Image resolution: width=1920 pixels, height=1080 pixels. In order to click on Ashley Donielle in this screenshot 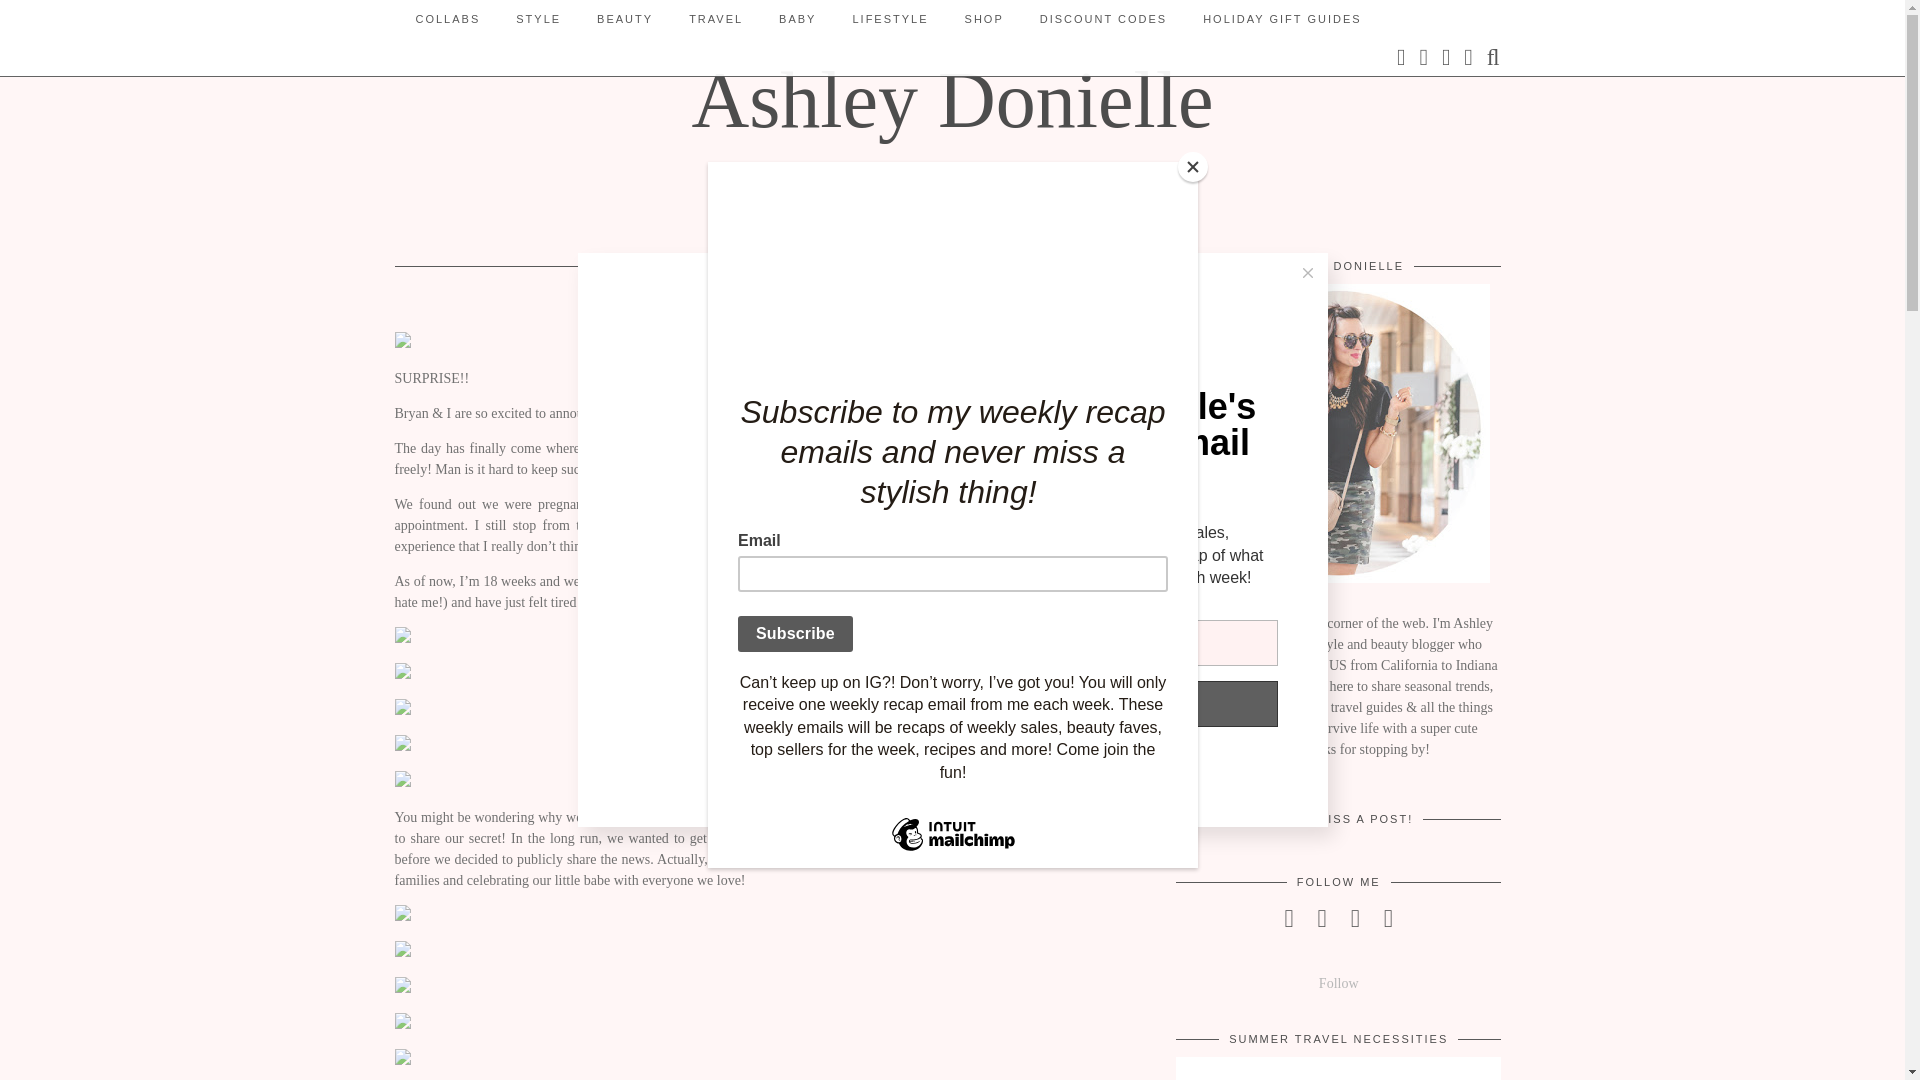, I will do `click(952, 100)`.